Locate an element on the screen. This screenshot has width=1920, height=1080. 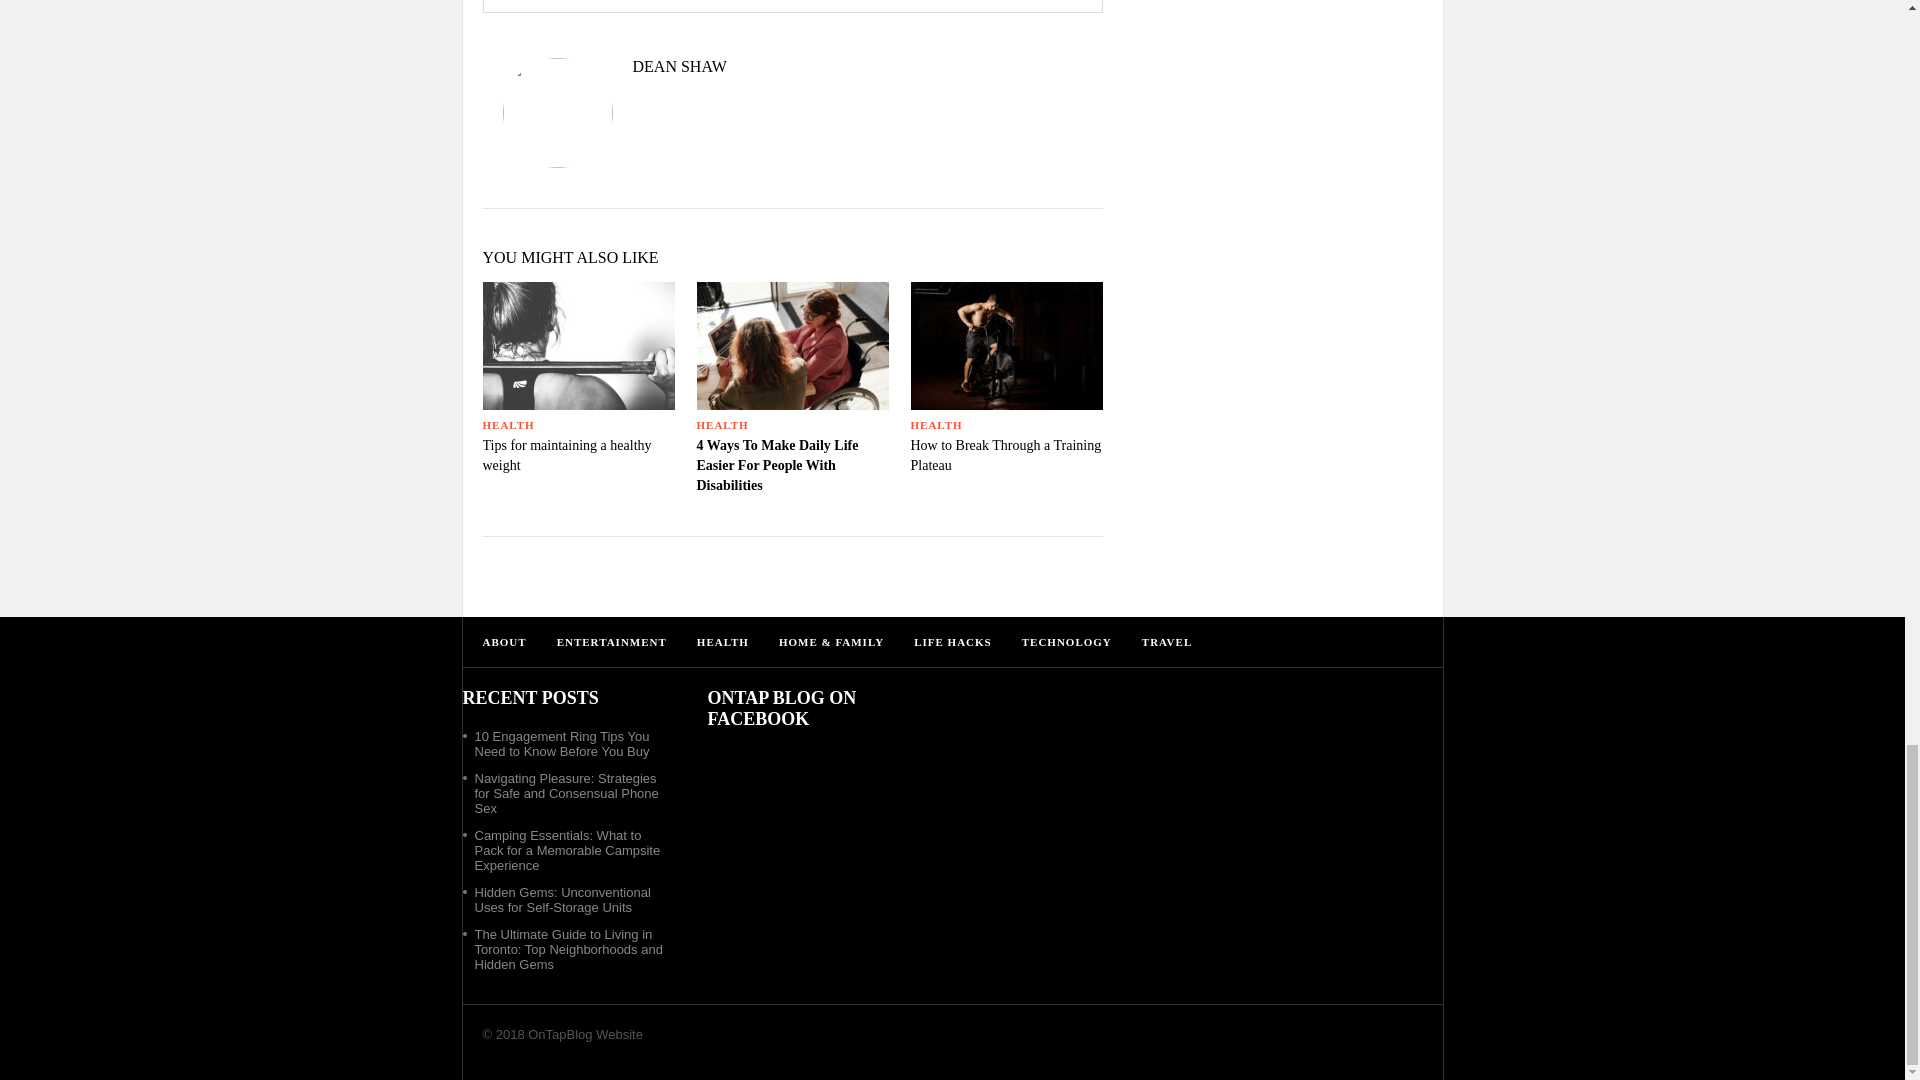
HEALTH is located at coordinates (507, 424).